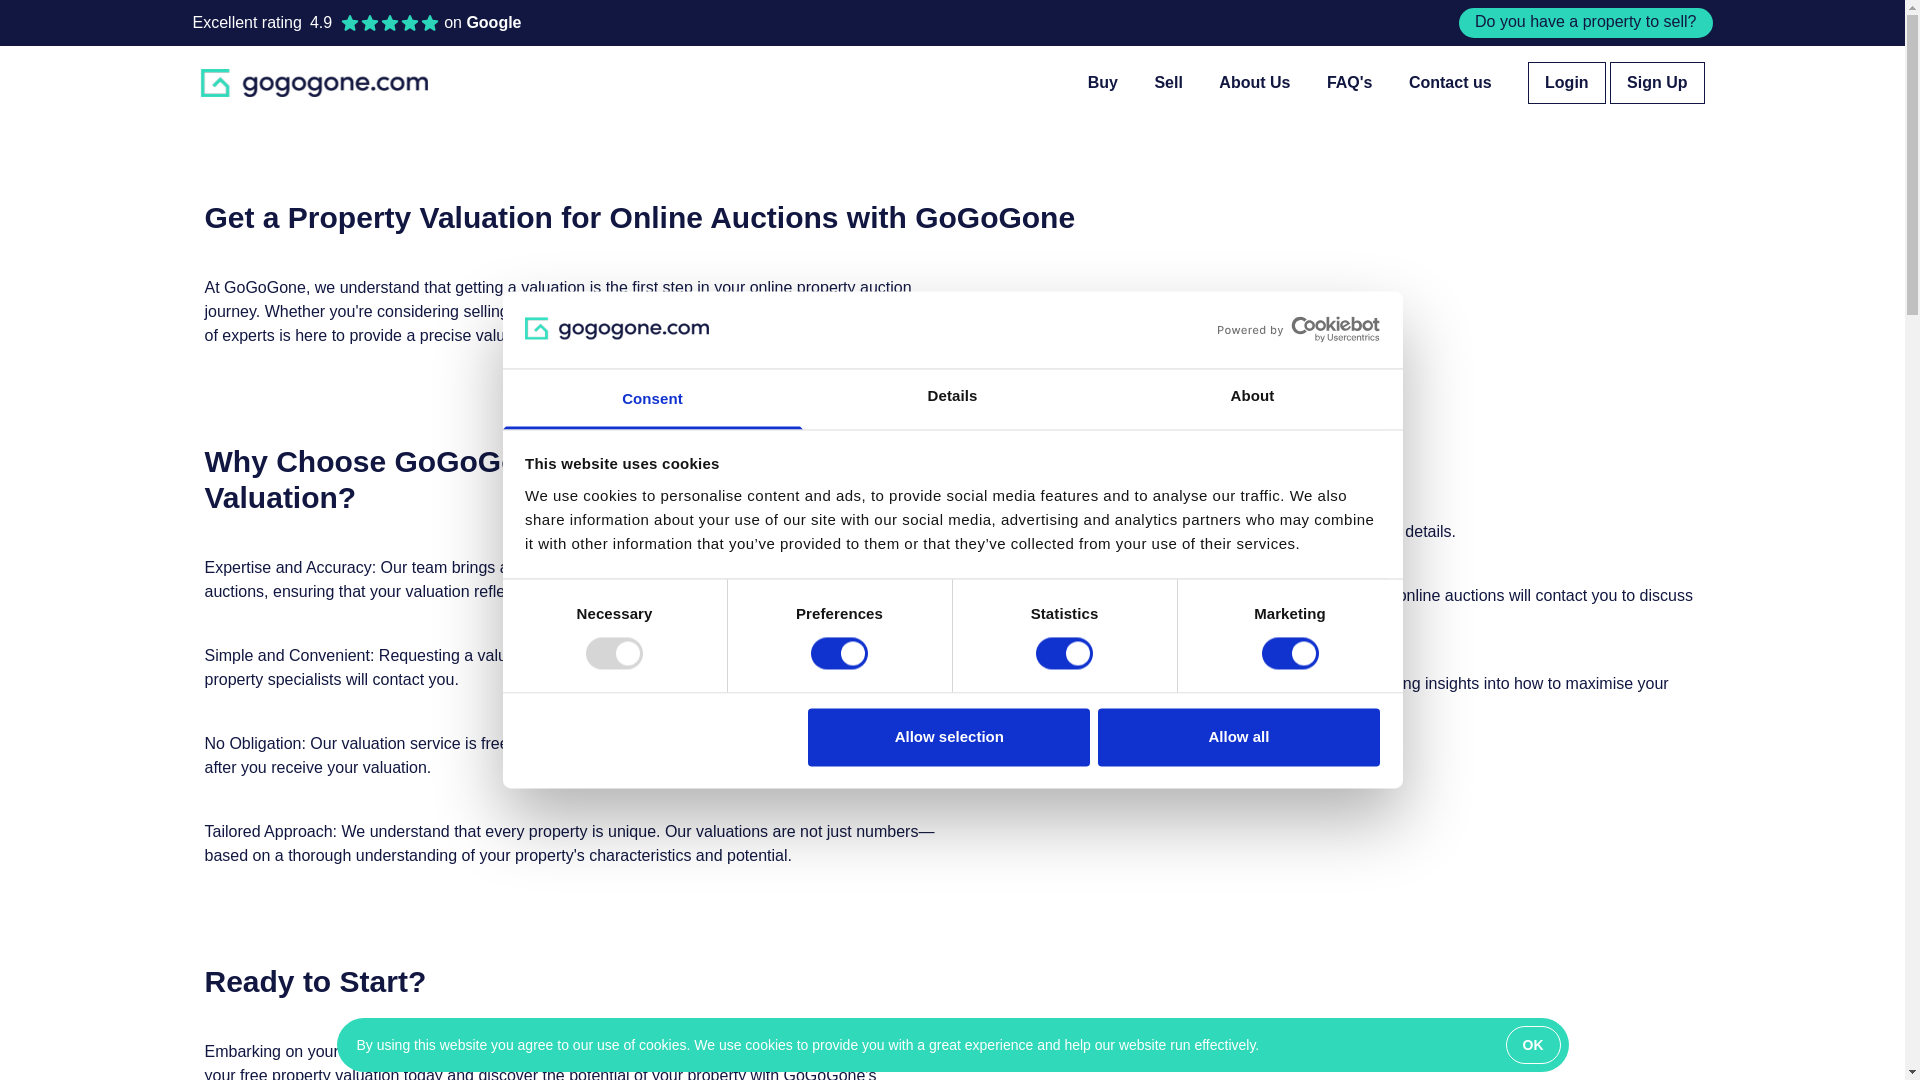  Describe the element at coordinates (952, 398) in the screenshot. I see `Details` at that location.